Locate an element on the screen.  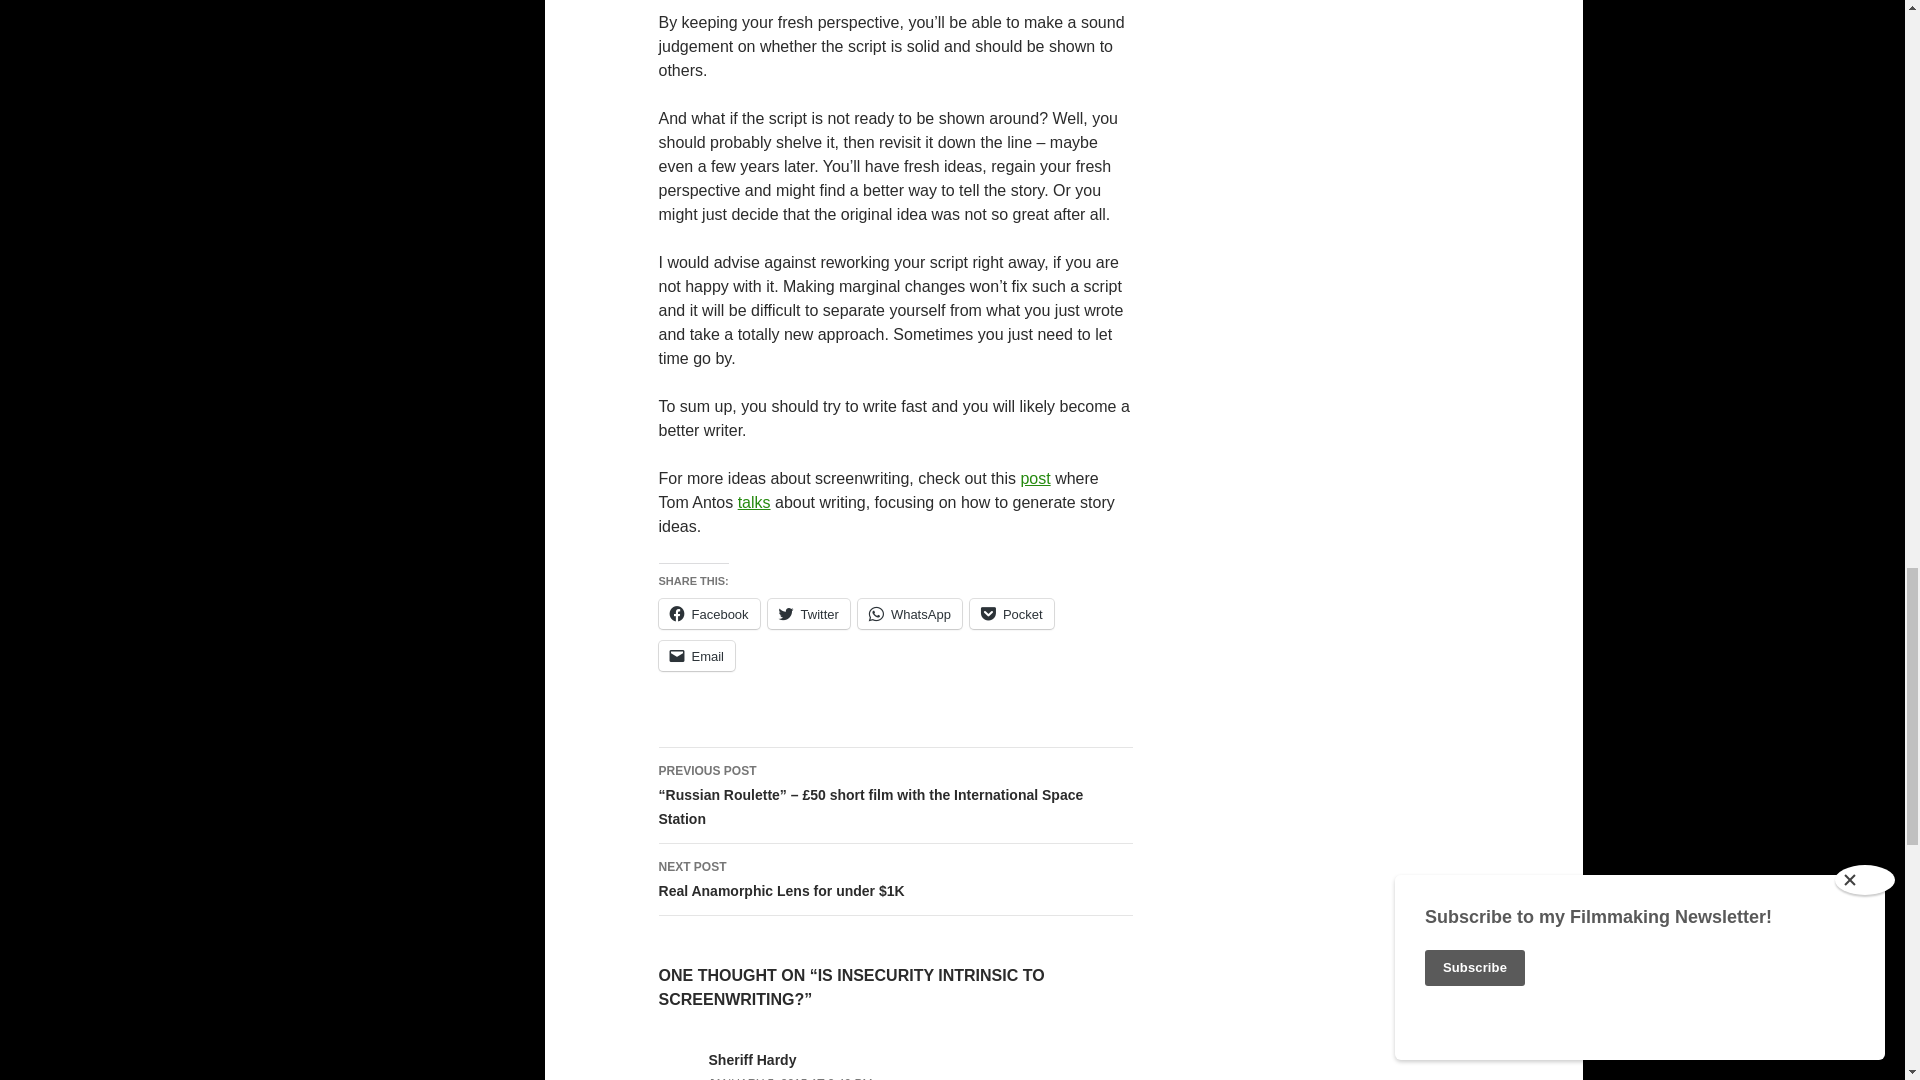
Click to share on WhatsApp is located at coordinates (910, 614).